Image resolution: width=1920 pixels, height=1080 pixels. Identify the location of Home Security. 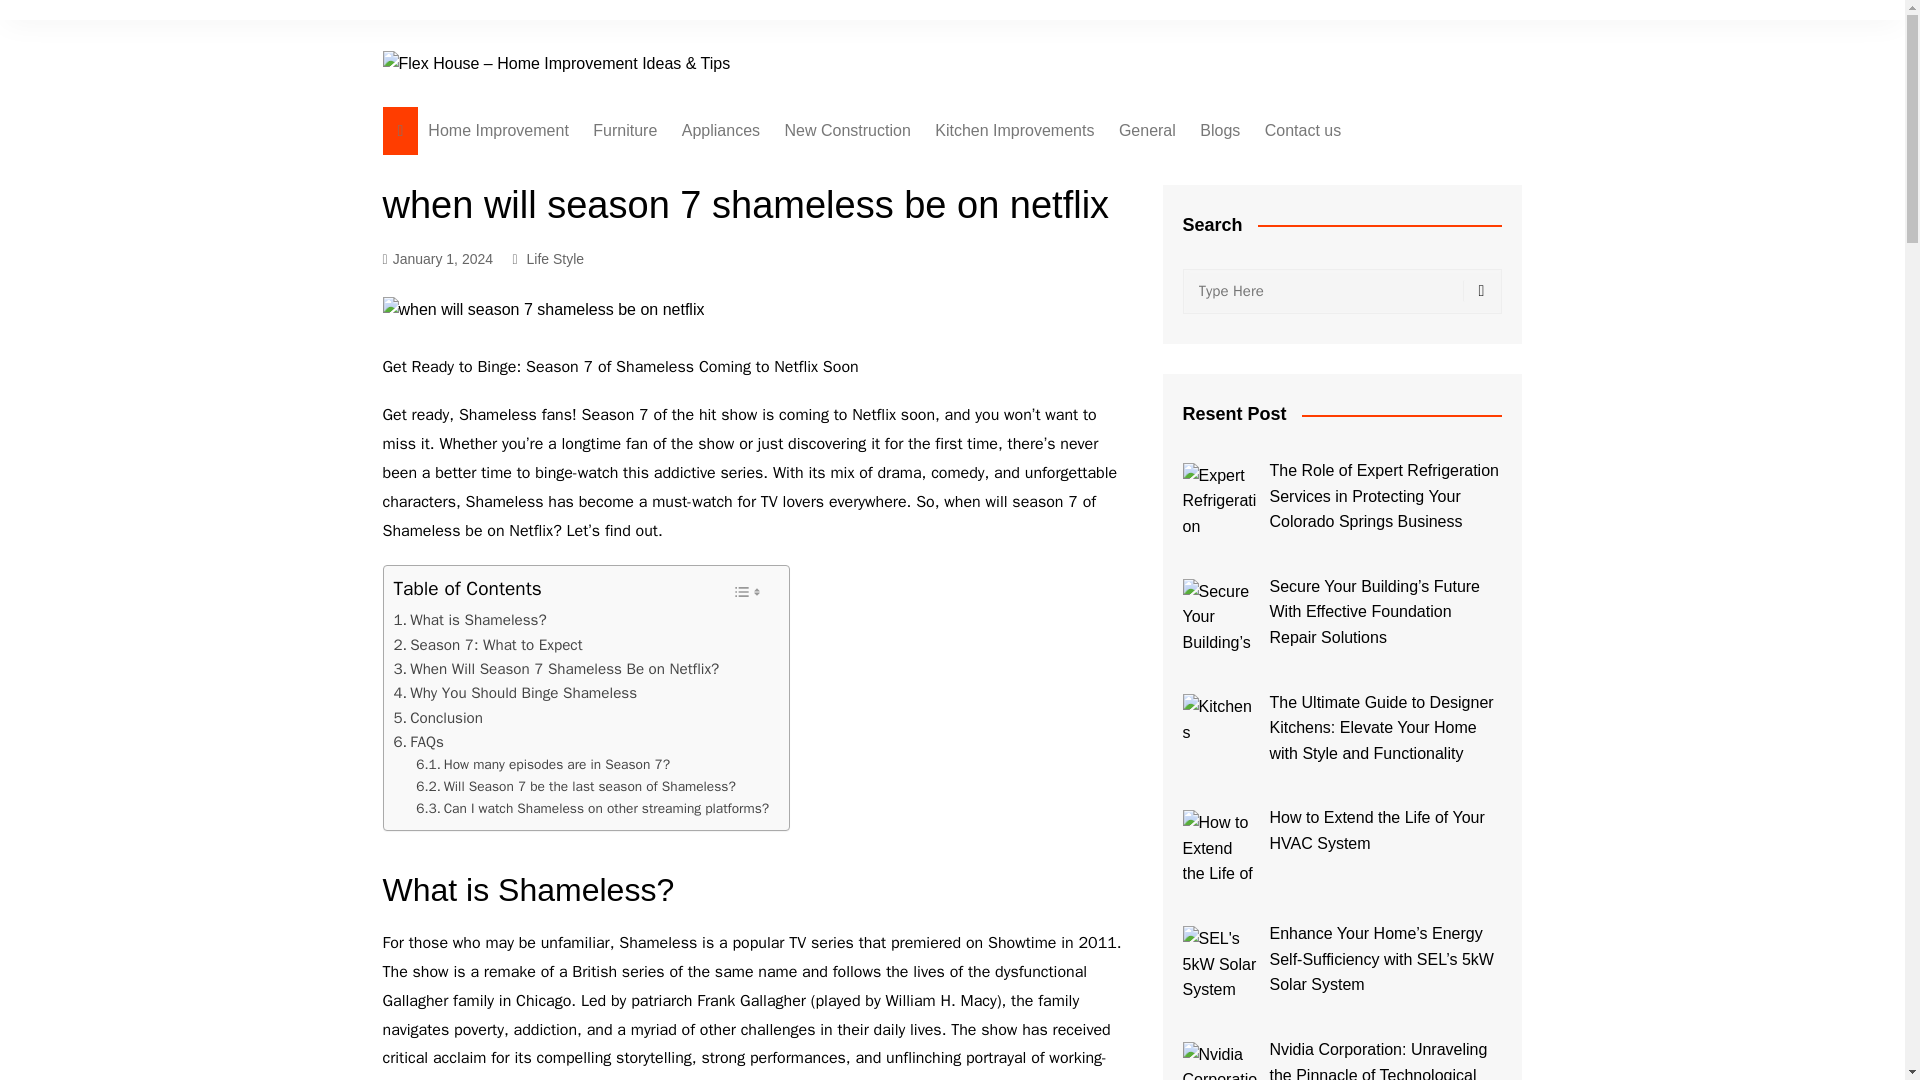
(782, 287).